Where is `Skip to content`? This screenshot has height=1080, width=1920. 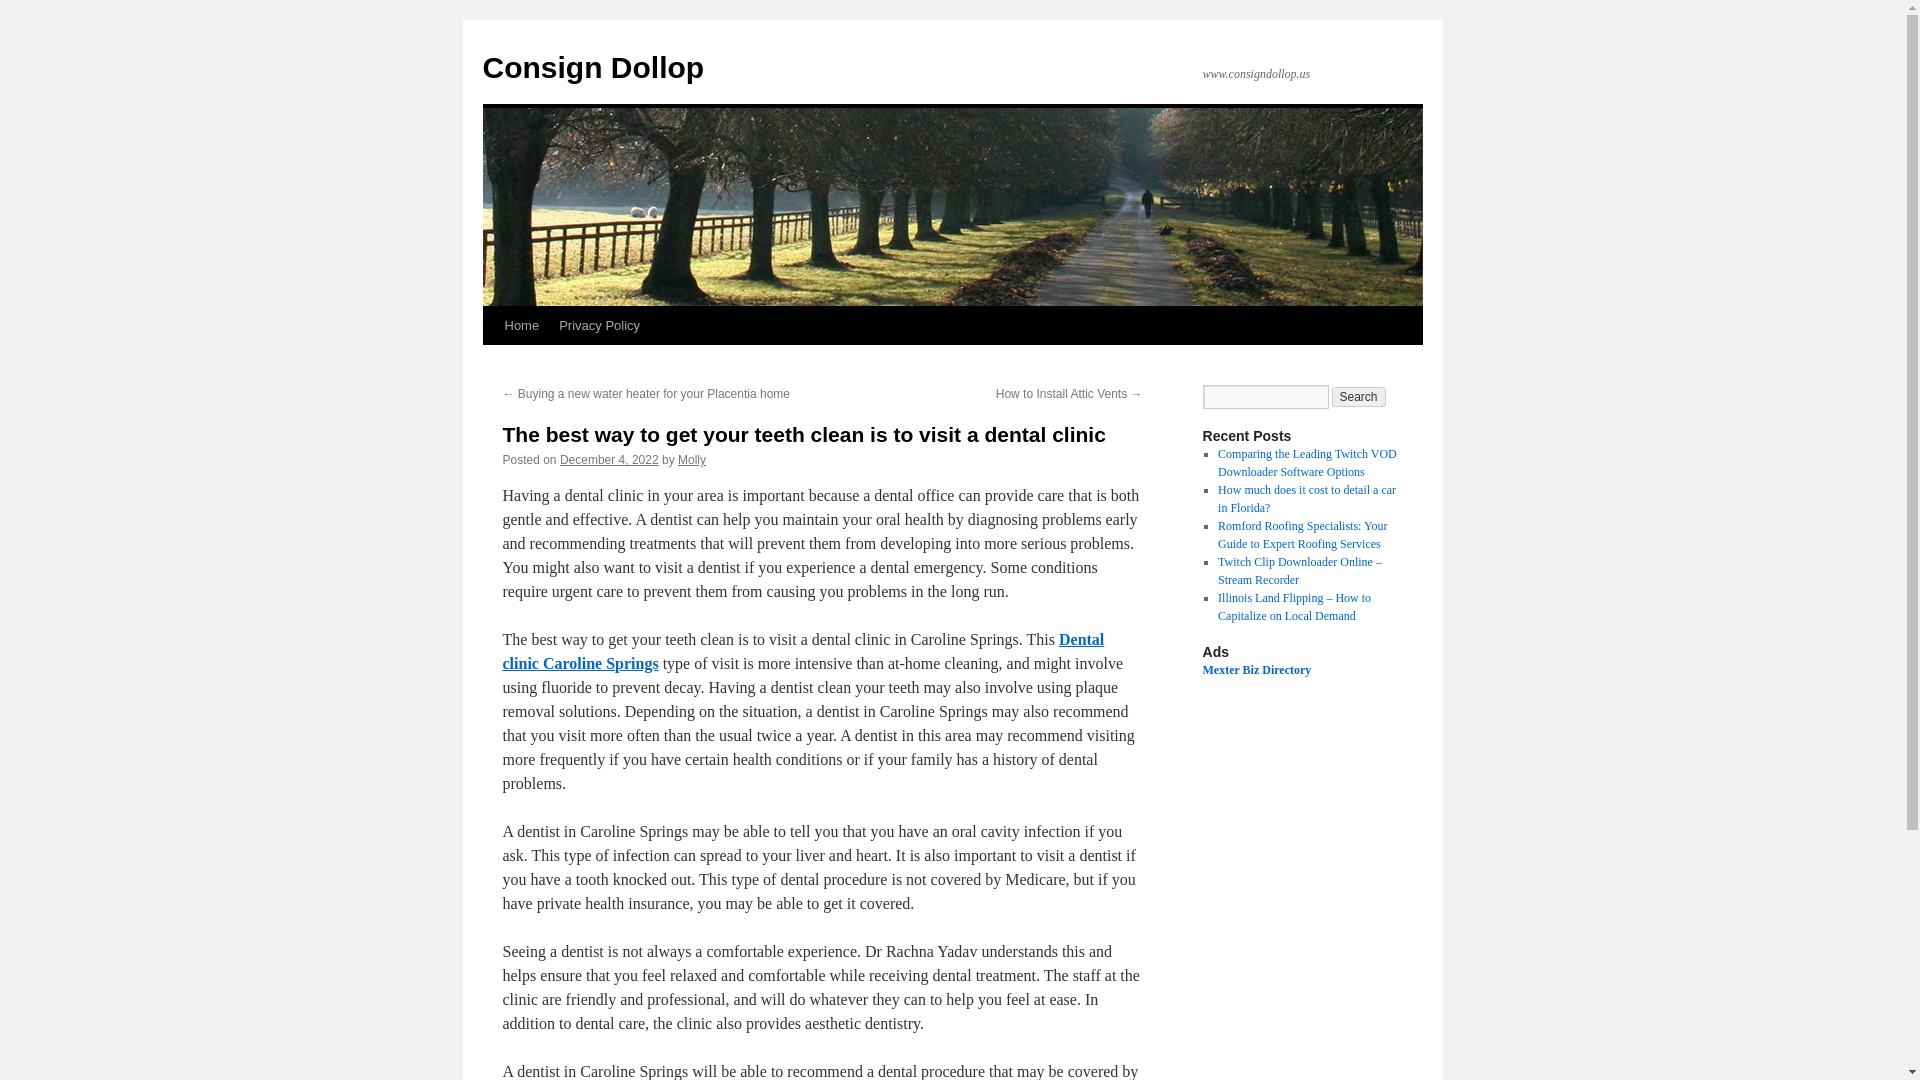
Skip to content is located at coordinates (491, 362).